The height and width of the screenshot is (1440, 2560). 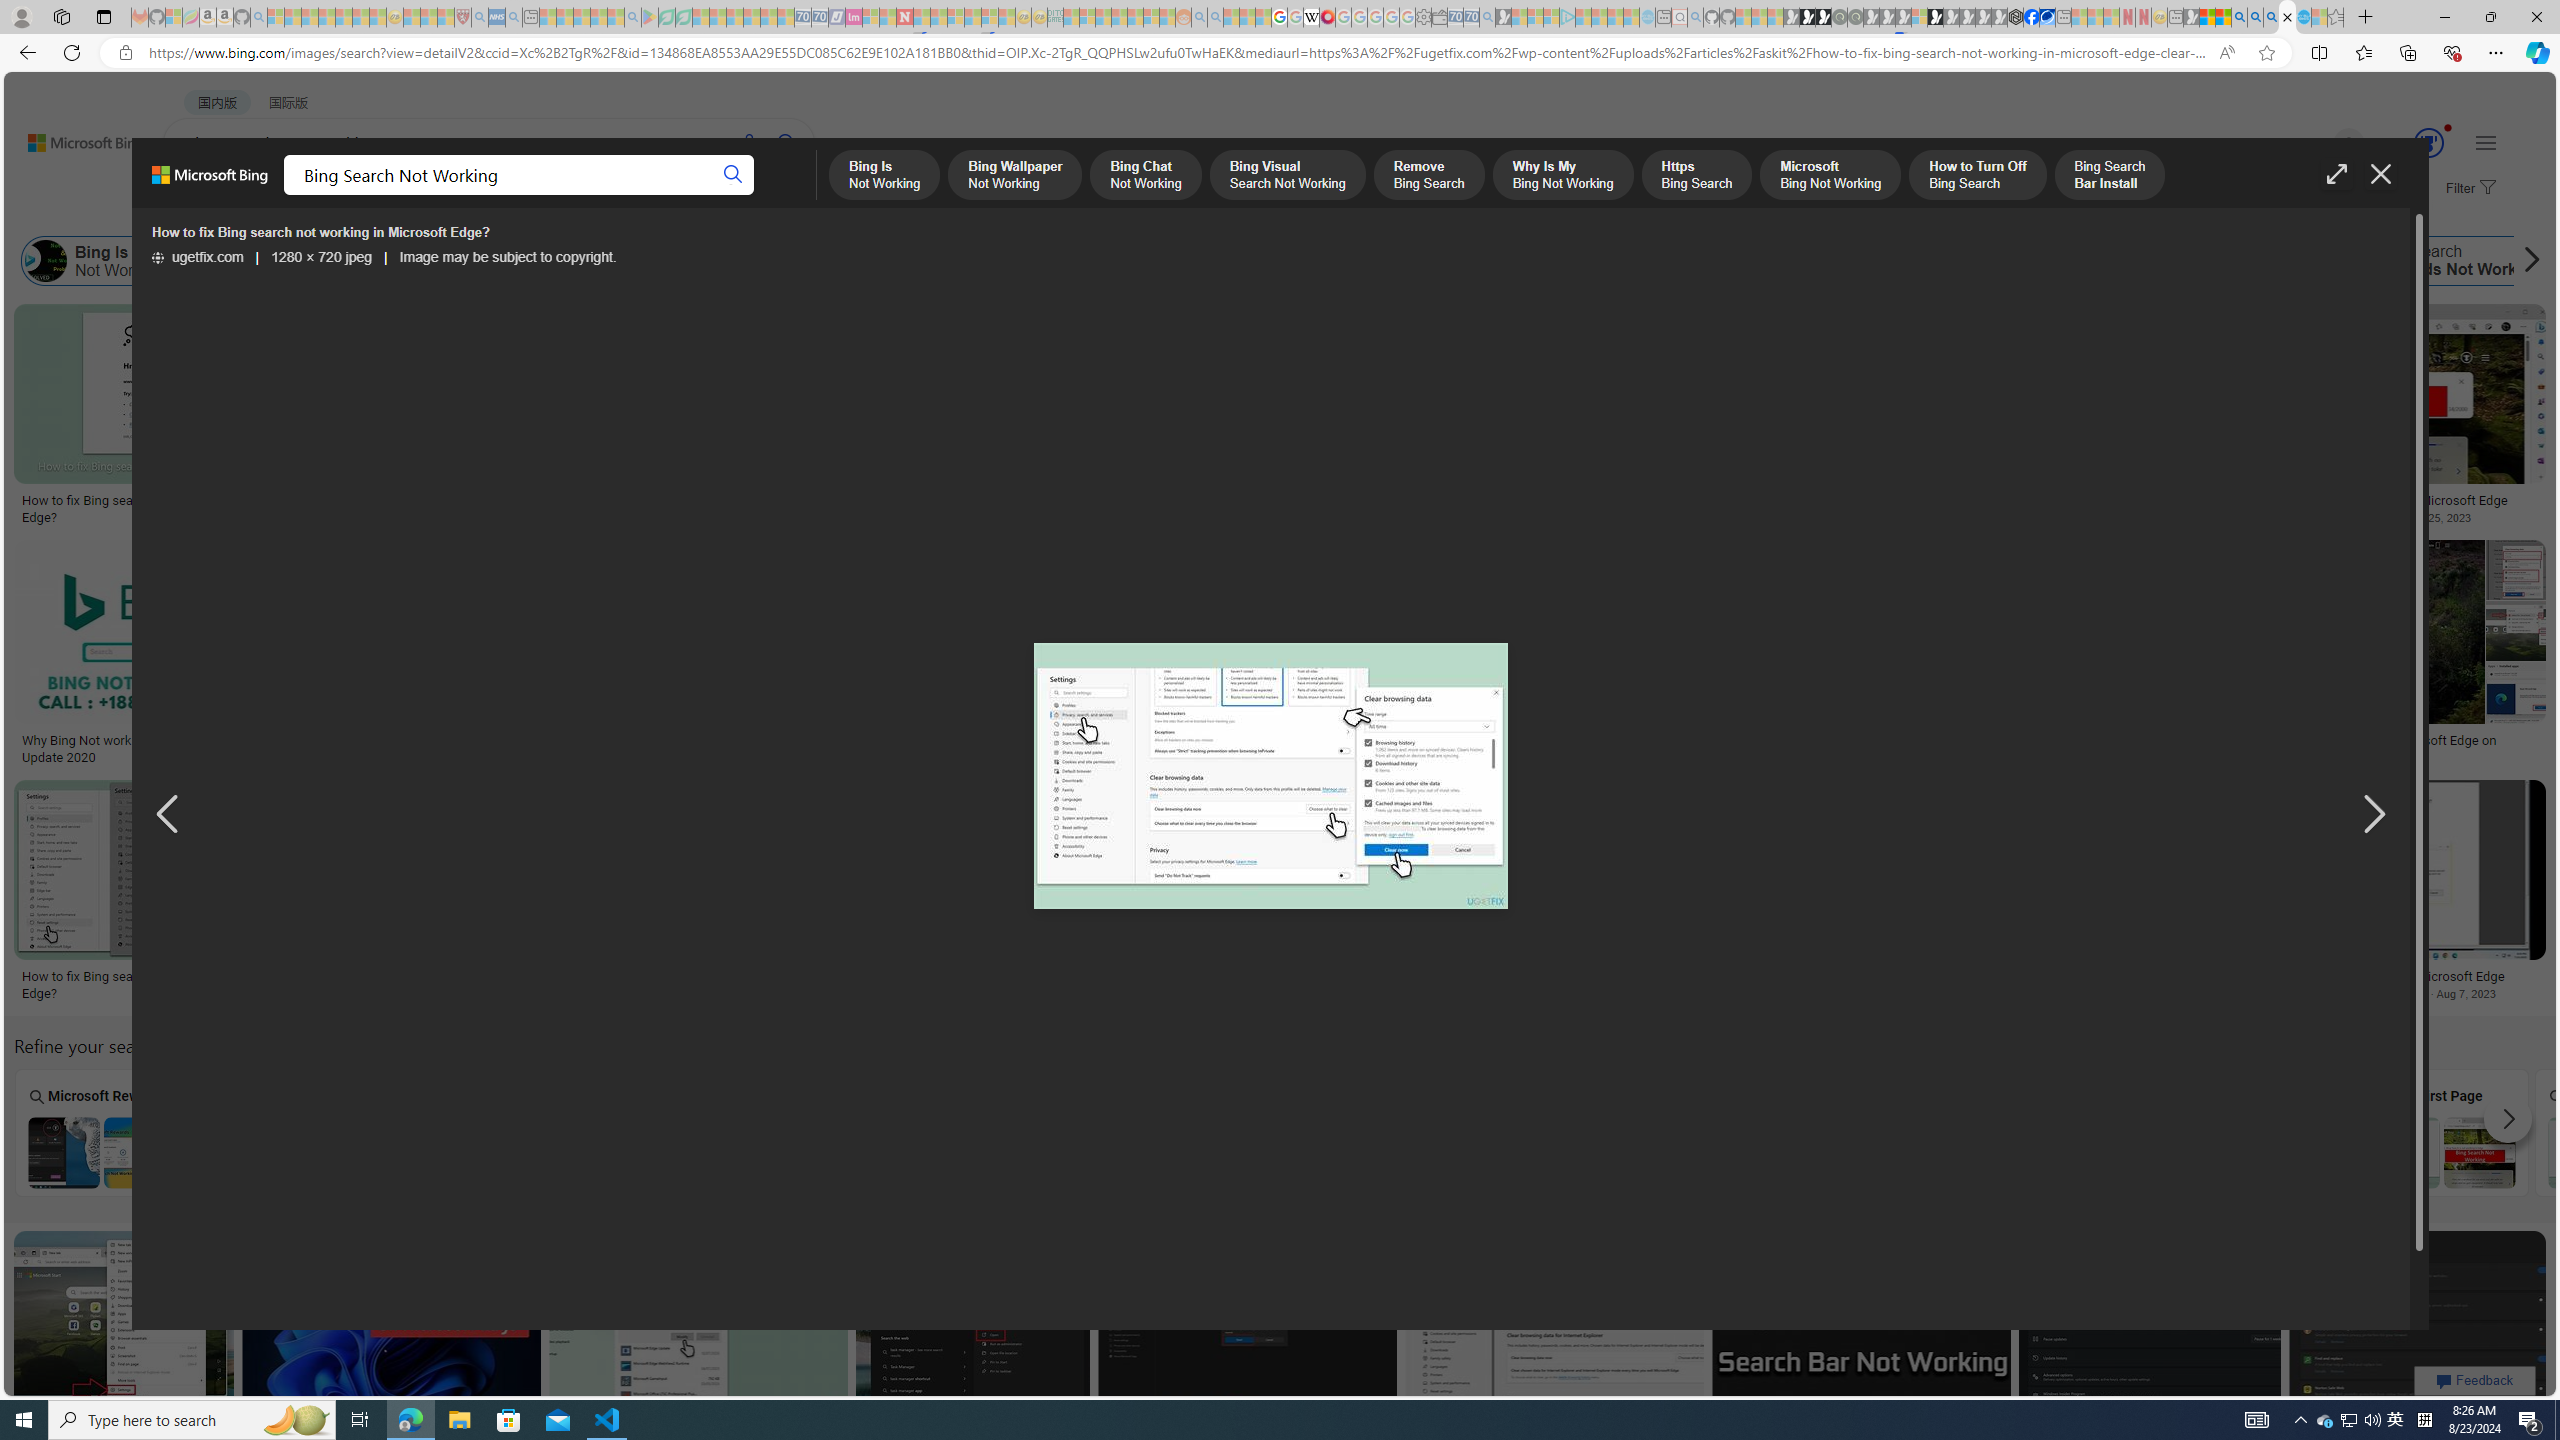 I want to click on Engine, so click(x=2082, y=1132).